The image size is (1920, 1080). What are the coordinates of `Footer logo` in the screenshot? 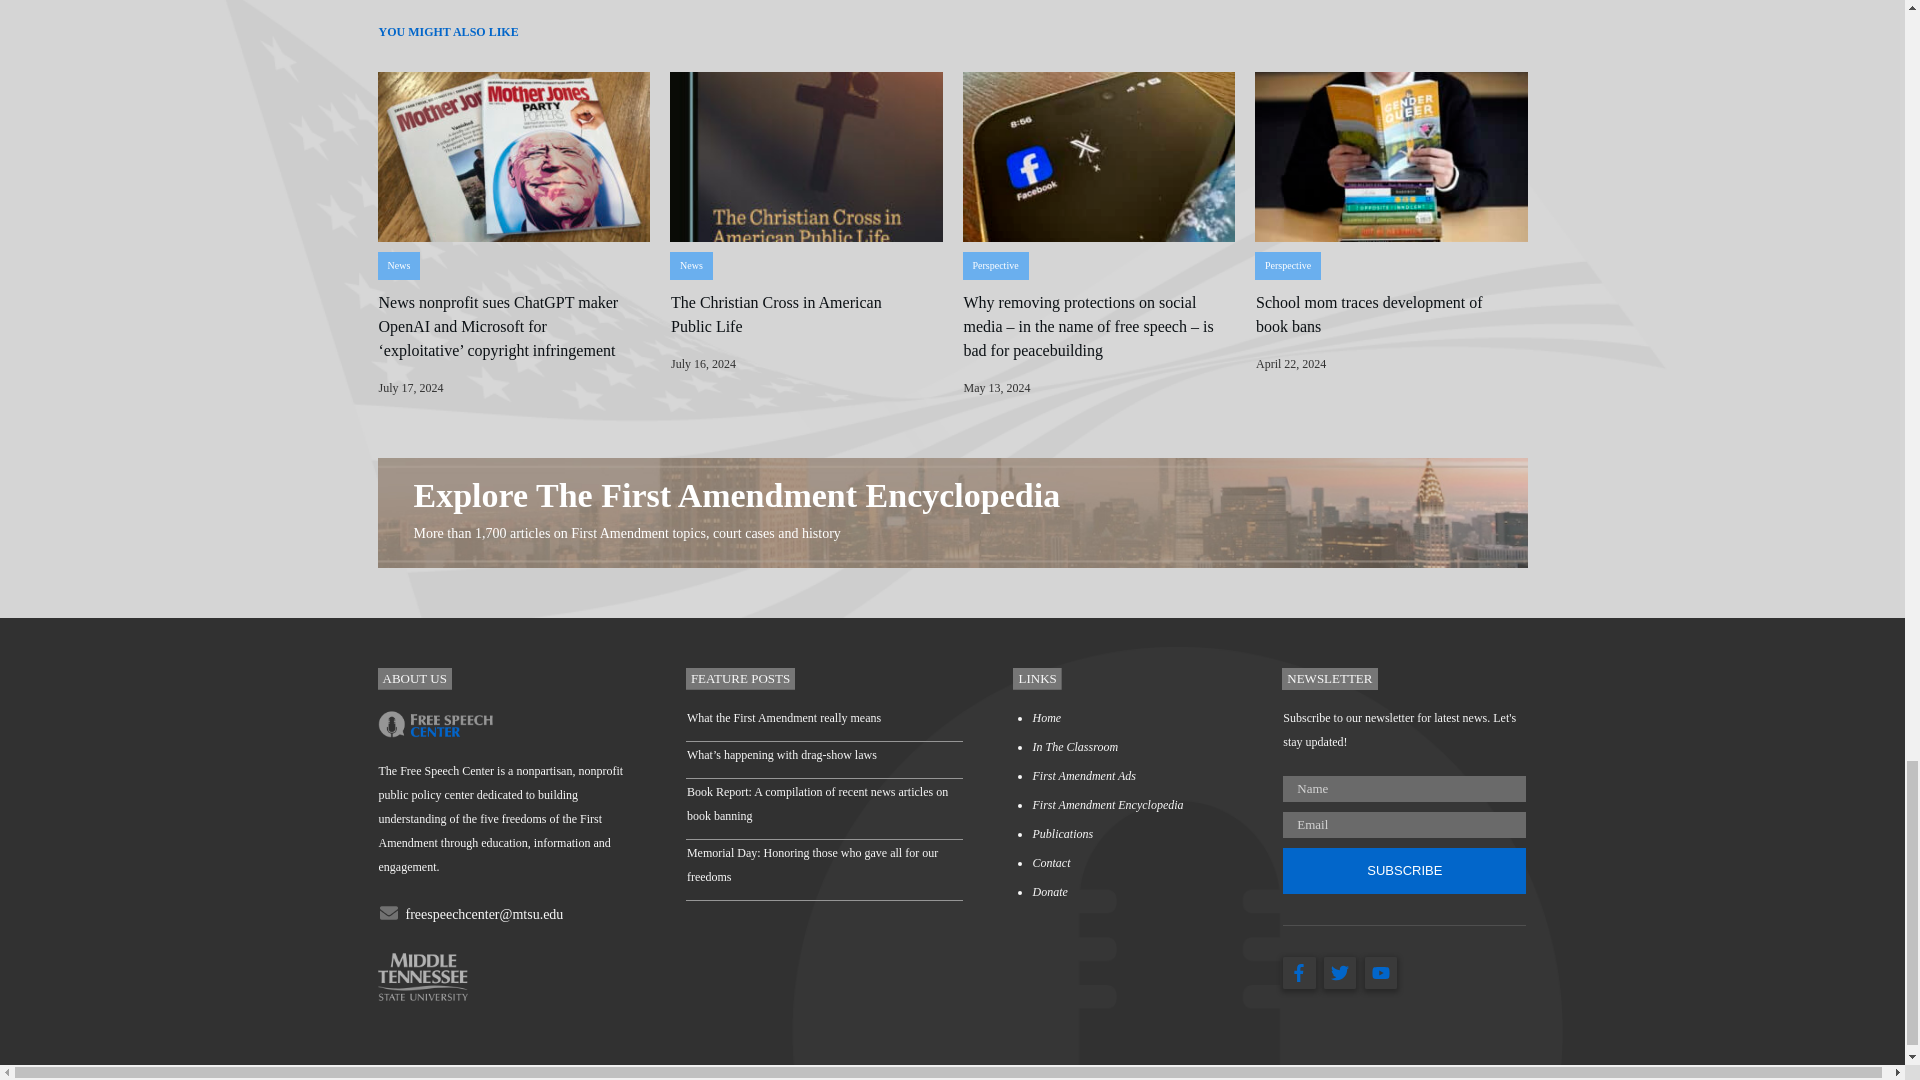 It's located at (436, 722).